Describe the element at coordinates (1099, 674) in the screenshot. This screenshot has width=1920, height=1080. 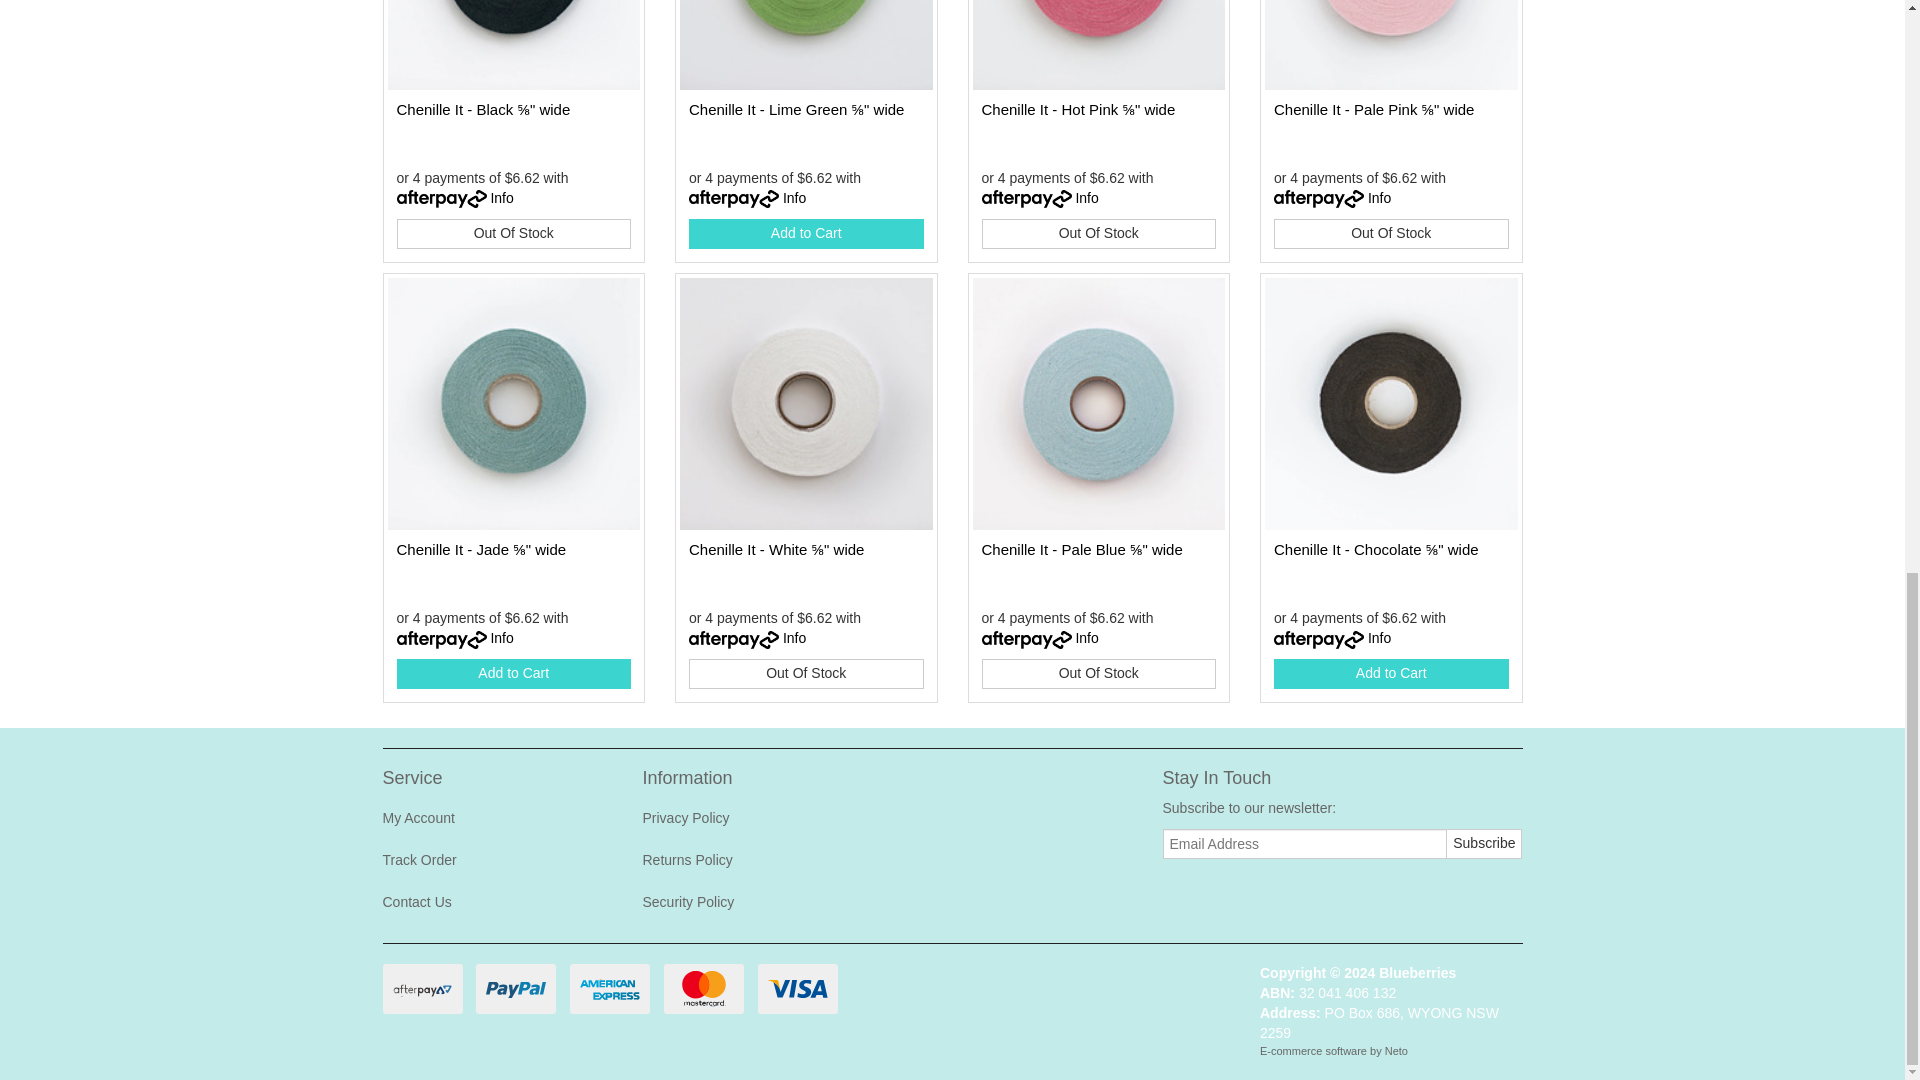
I see `Notify Me When Back In Stock` at that location.